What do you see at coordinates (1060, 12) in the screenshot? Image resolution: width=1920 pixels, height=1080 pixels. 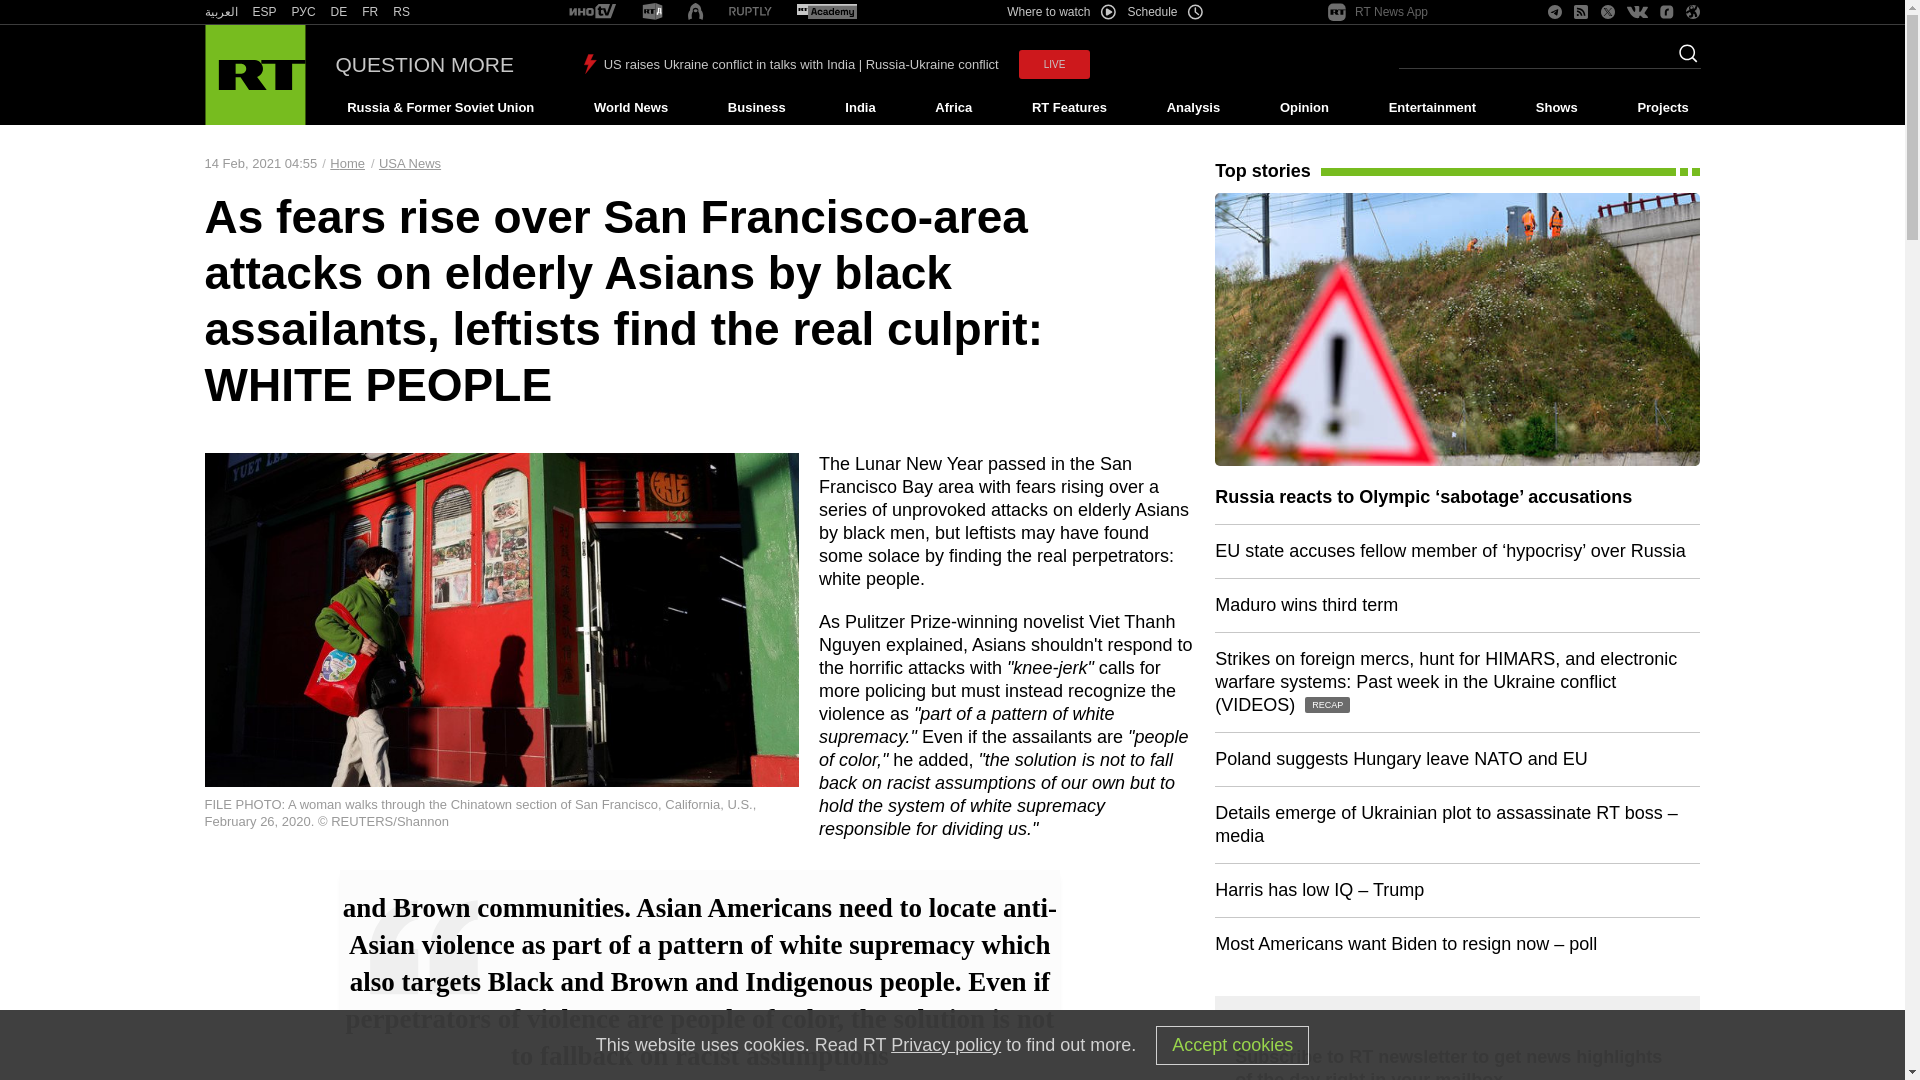 I see `Where to watch` at bounding box center [1060, 12].